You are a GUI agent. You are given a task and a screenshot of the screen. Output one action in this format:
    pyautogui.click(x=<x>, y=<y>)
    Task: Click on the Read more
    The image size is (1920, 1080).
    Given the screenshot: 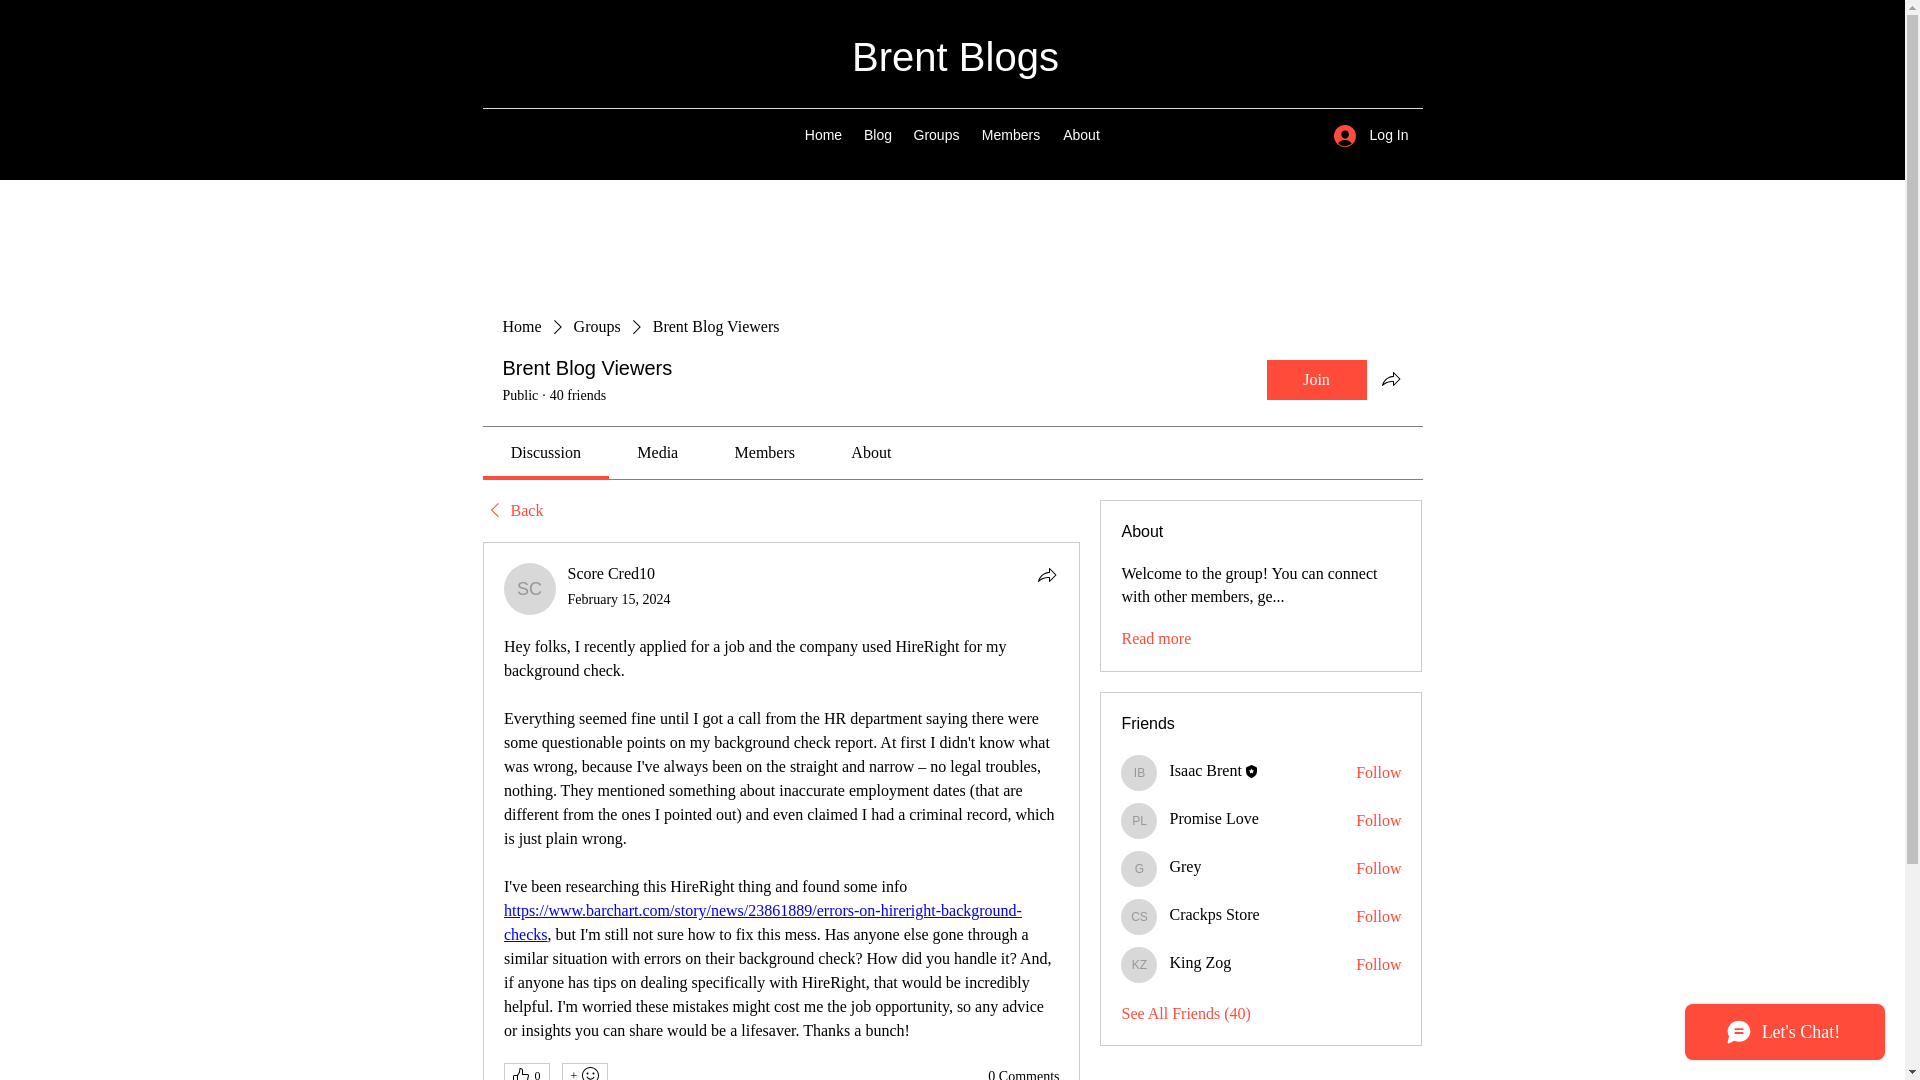 What is the action you would take?
    pyautogui.click(x=1156, y=638)
    